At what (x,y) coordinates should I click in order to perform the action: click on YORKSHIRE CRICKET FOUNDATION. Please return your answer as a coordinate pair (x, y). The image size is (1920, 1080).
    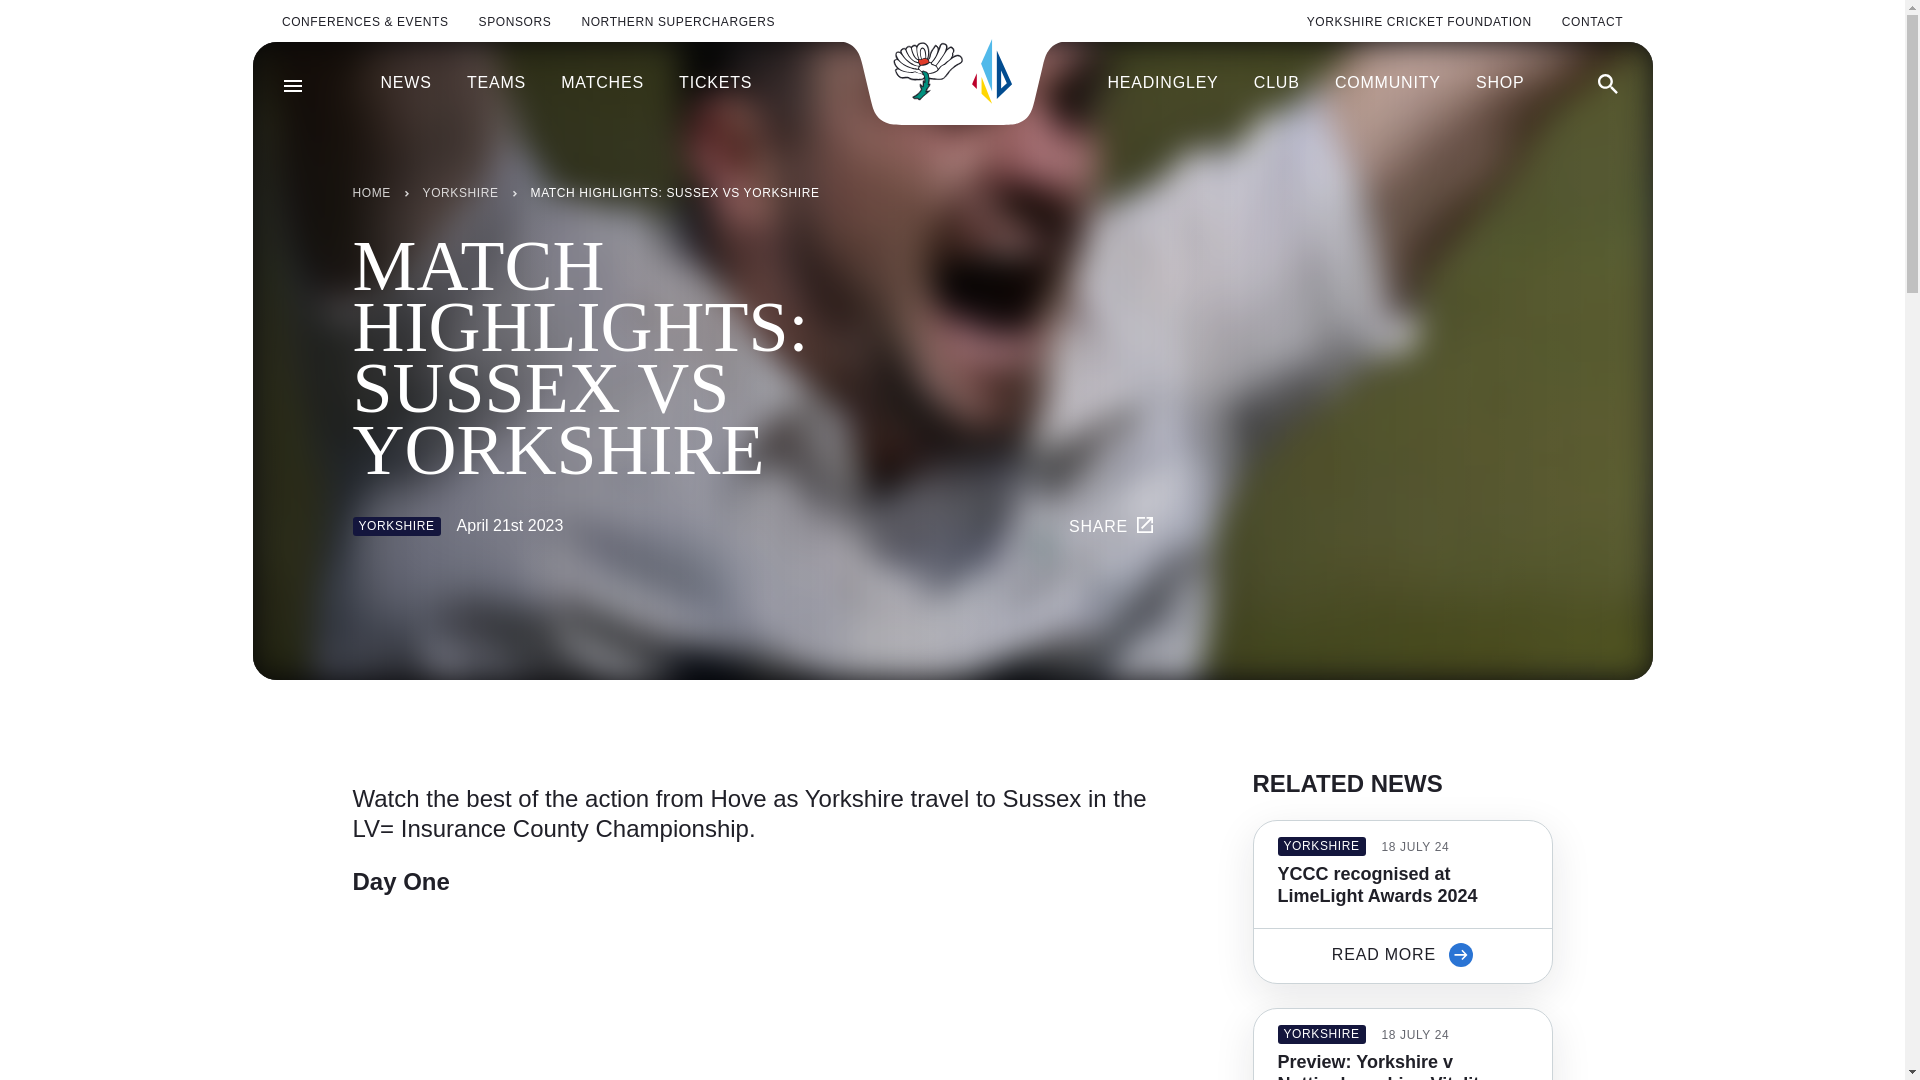
    Looking at the image, I should click on (1420, 22).